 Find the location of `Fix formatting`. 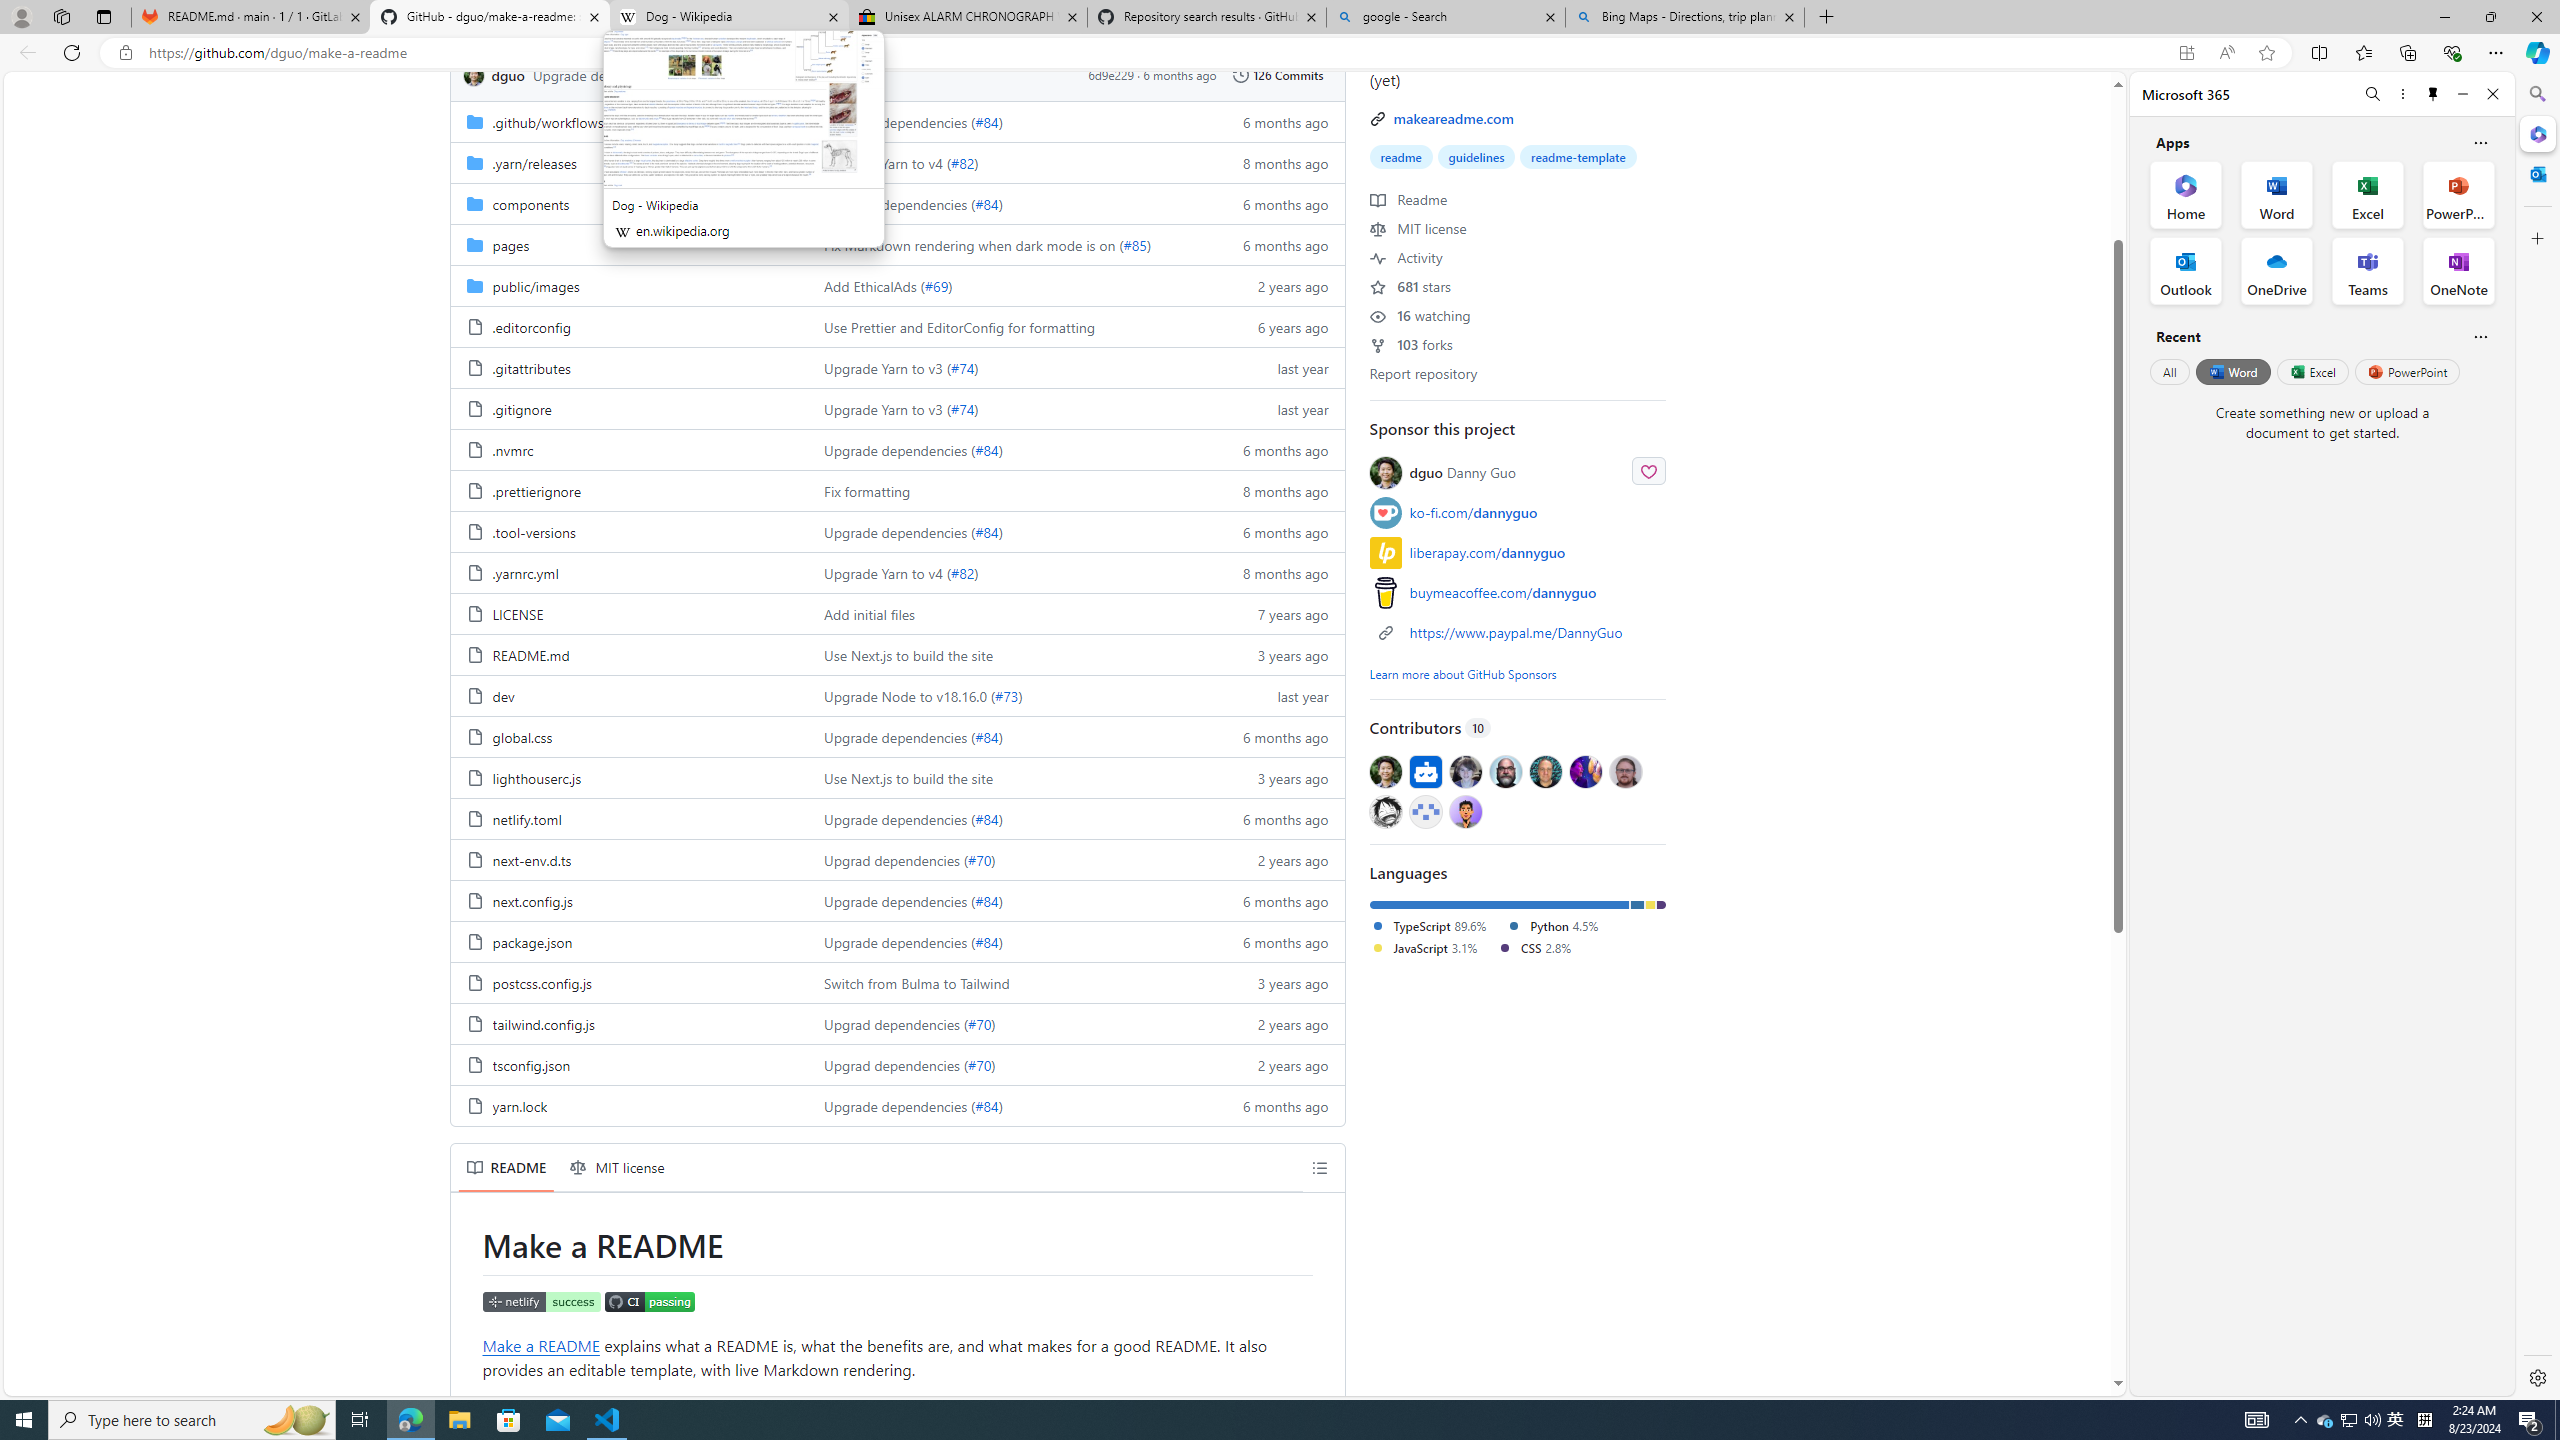

Fix formatting is located at coordinates (868, 490).